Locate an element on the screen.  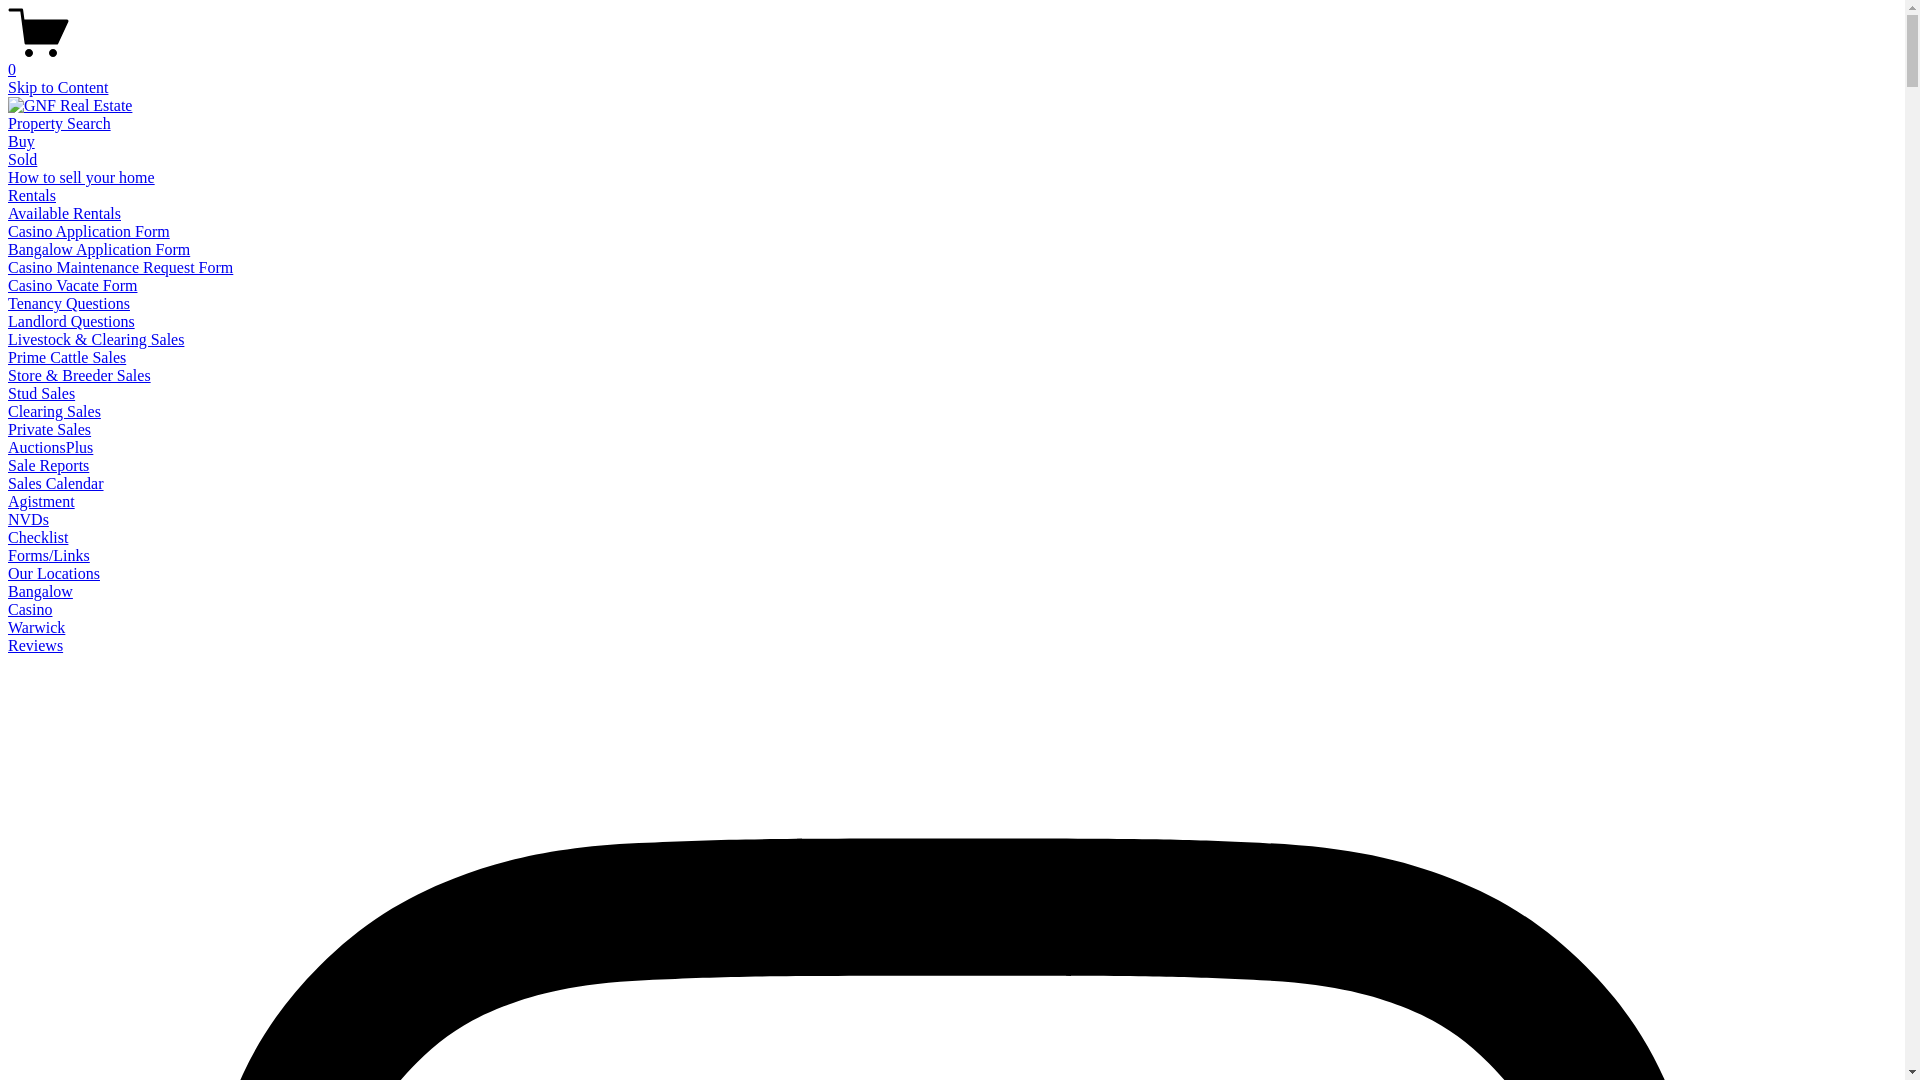
Stud Sales is located at coordinates (42, 393).